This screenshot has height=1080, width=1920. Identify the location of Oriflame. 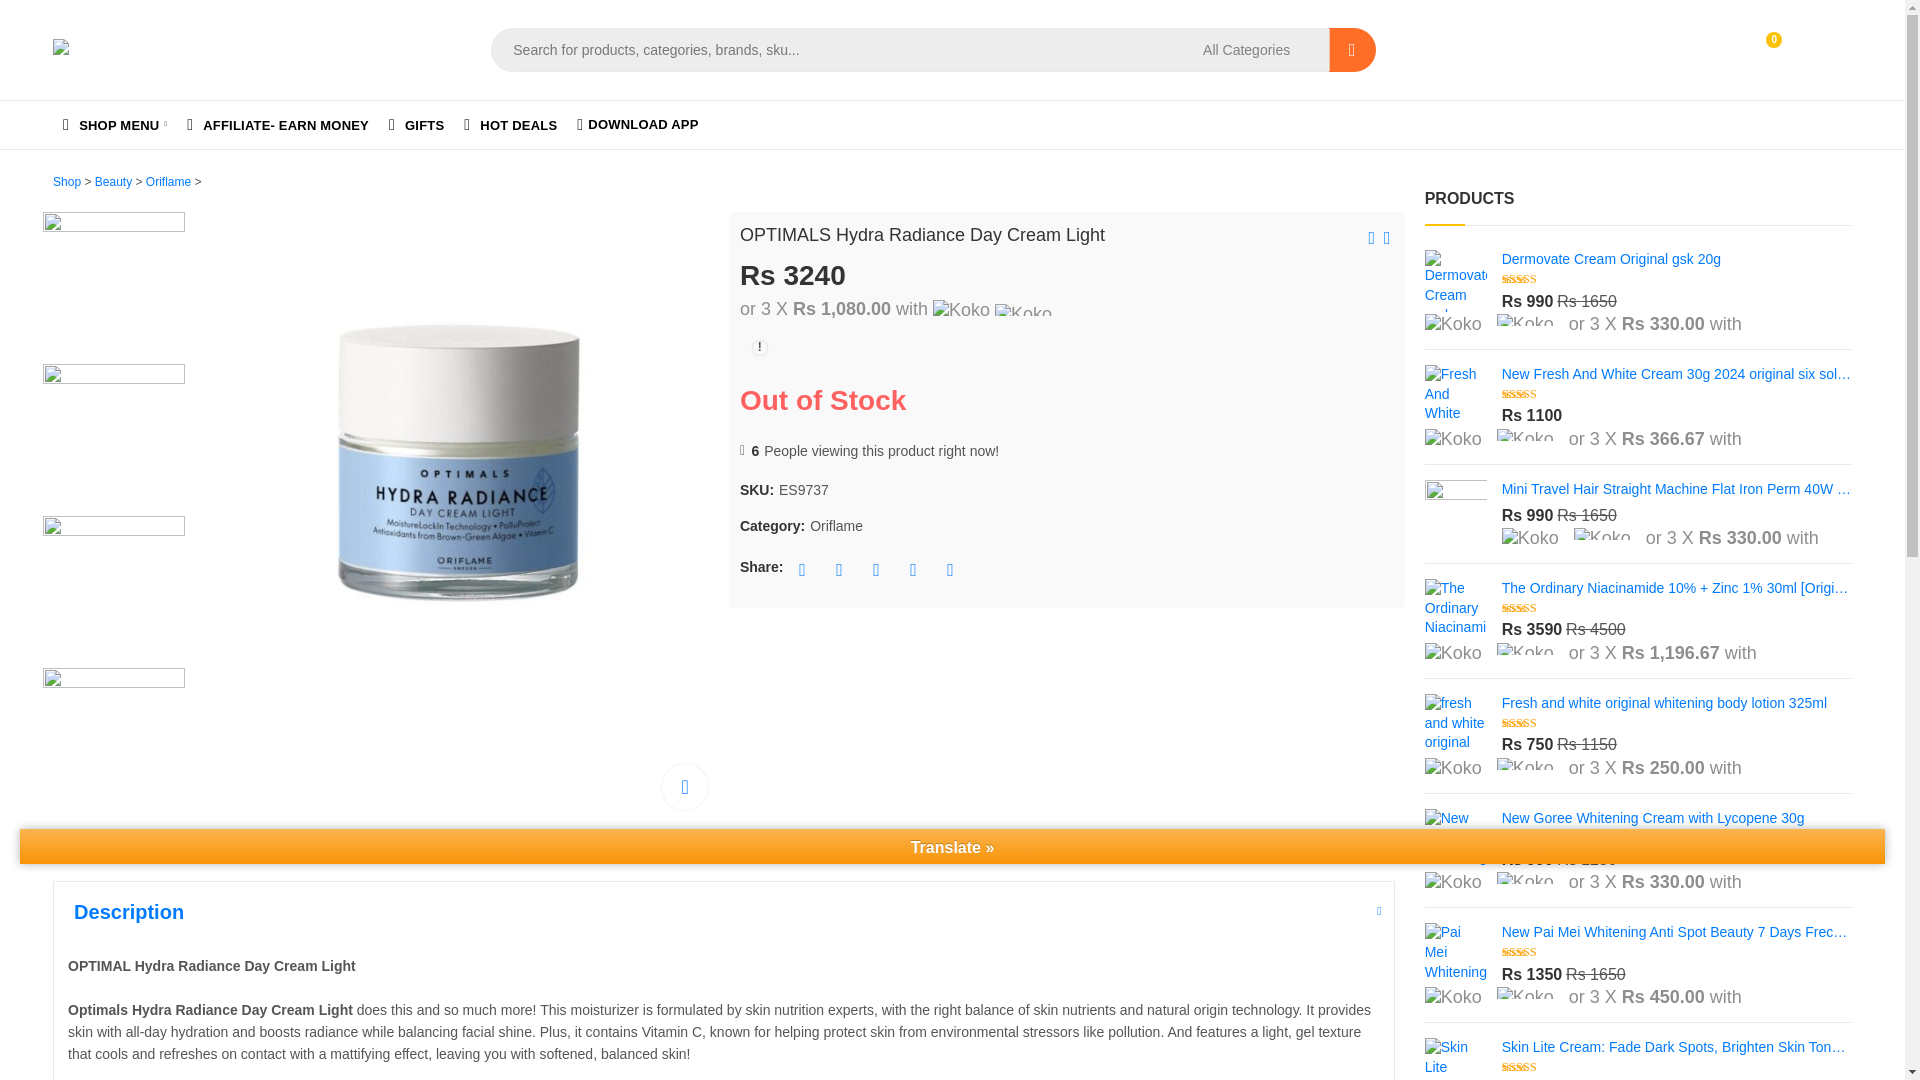
(168, 182).